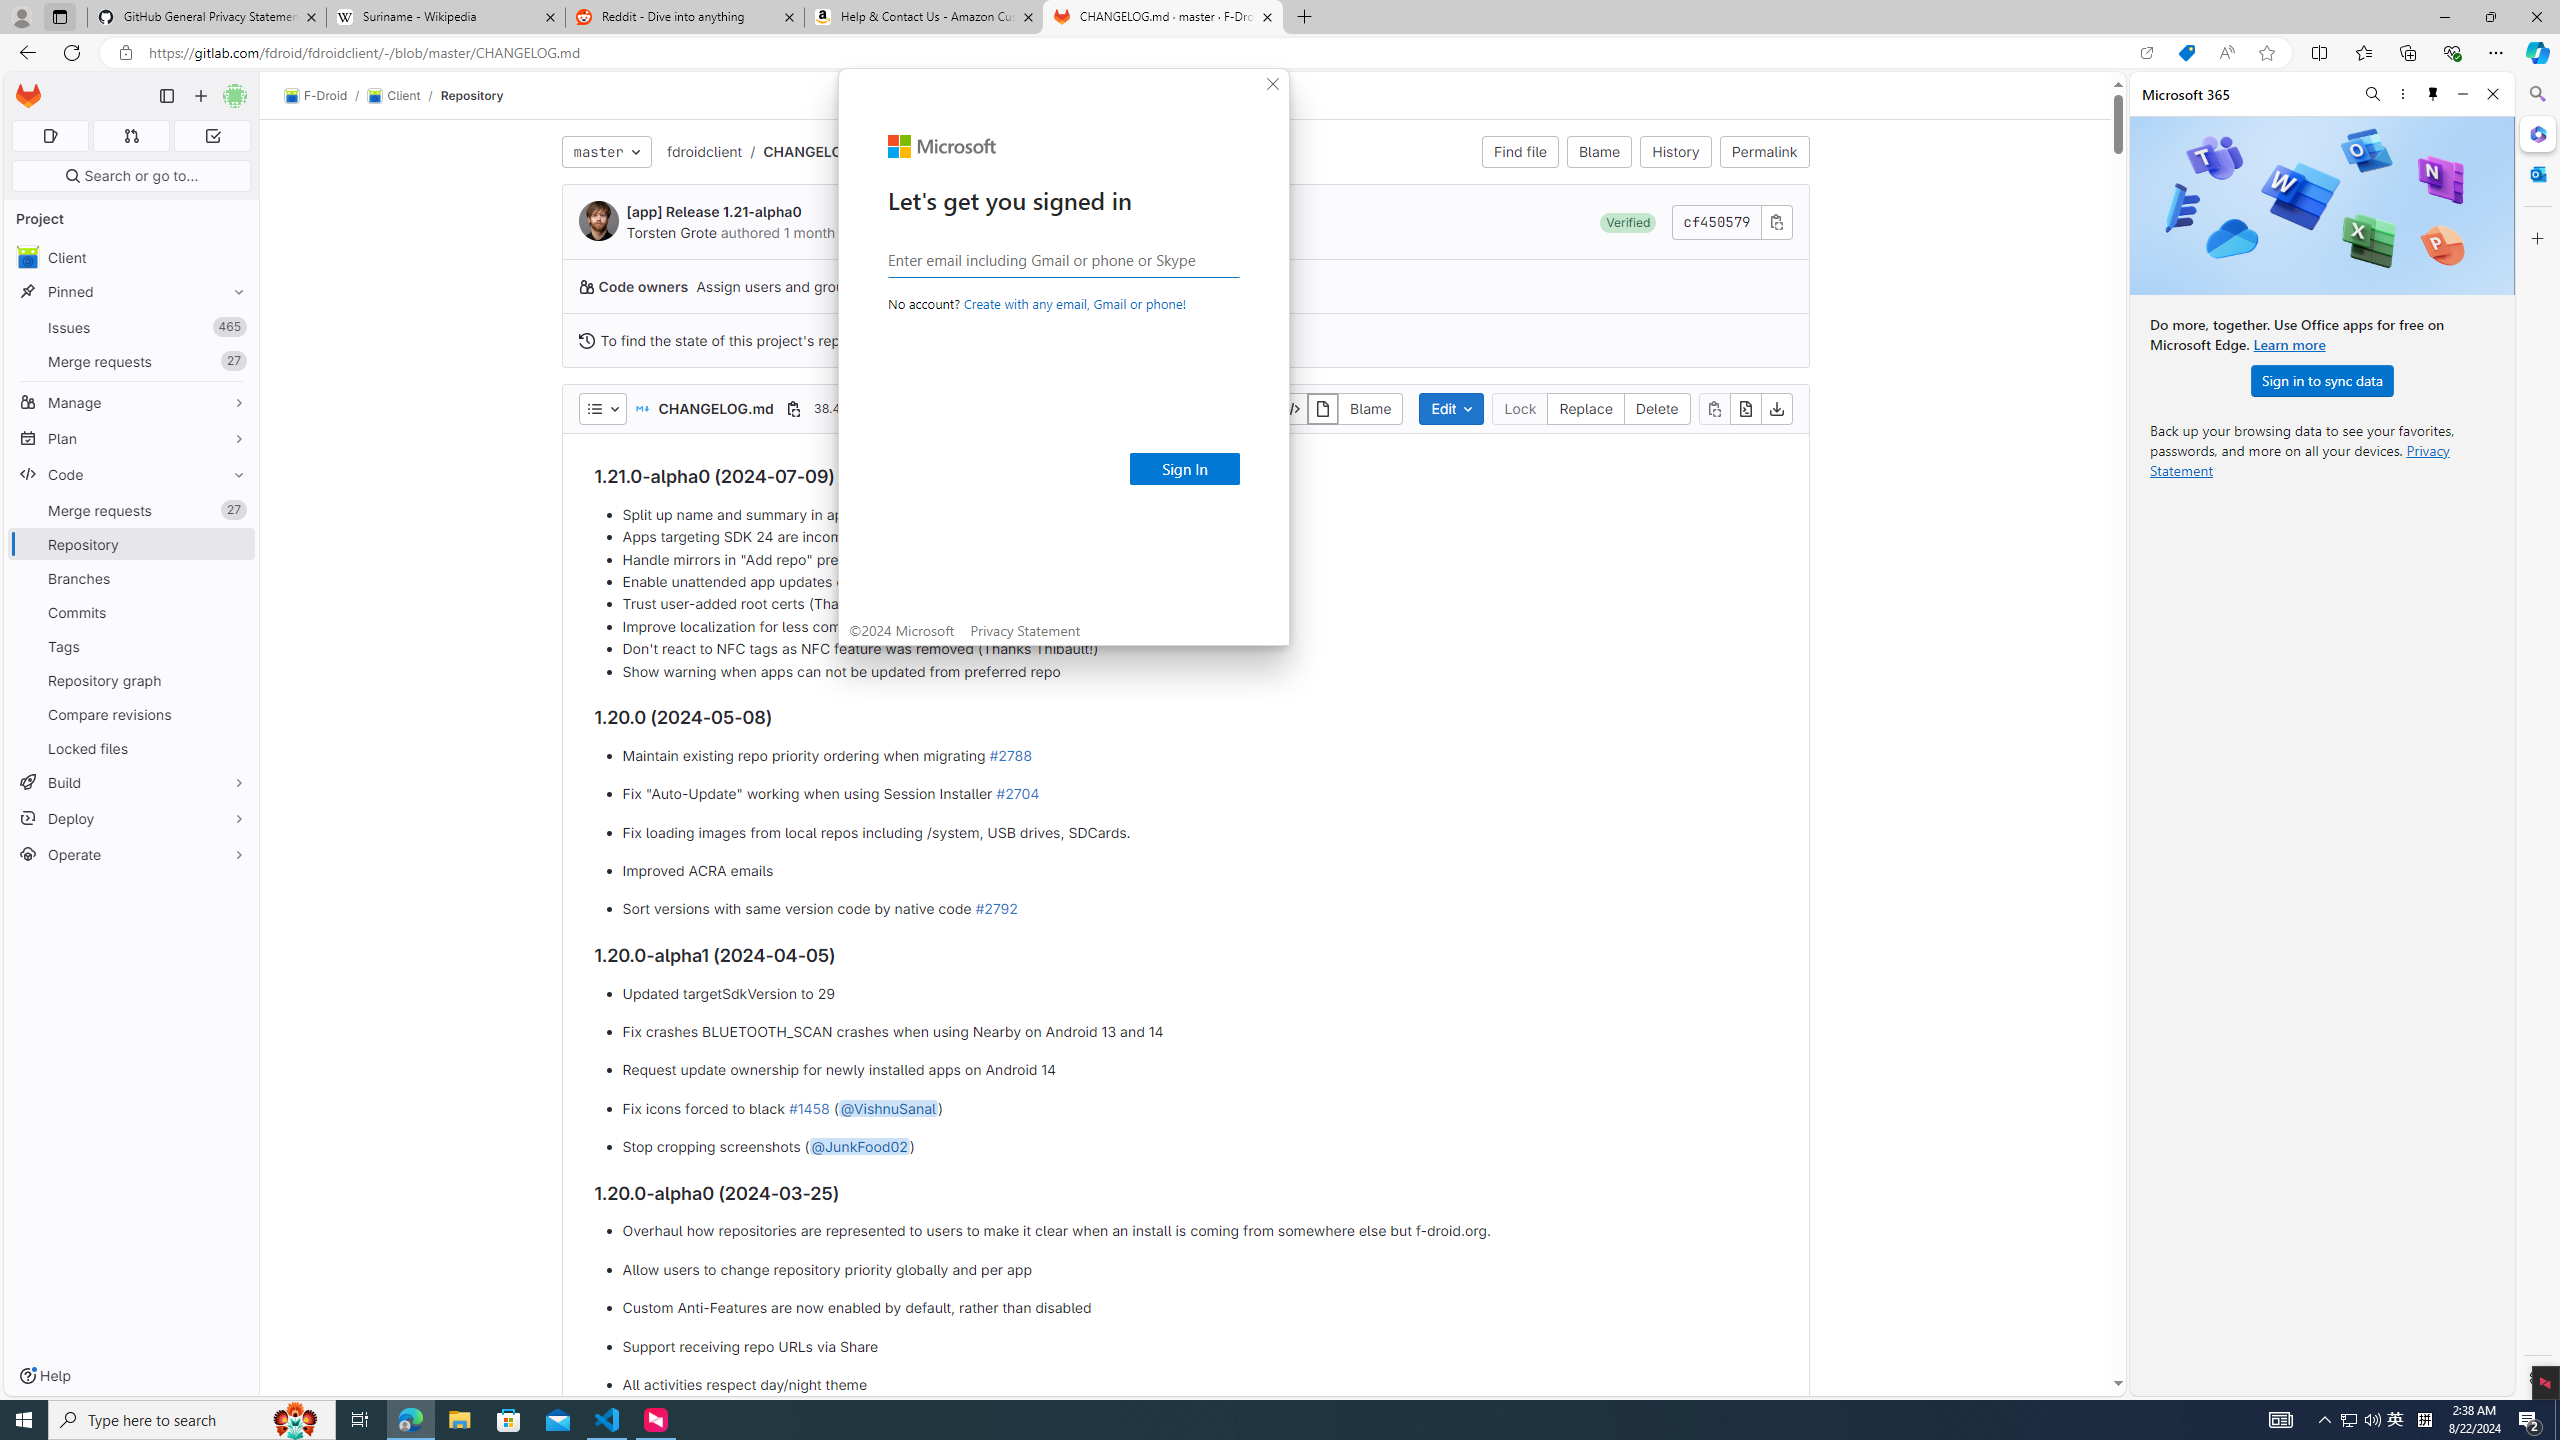 This screenshot has width=2560, height=1440. What do you see at coordinates (886, 1108) in the screenshot?
I see `@VishnuSanal` at bounding box center [886, 1108].